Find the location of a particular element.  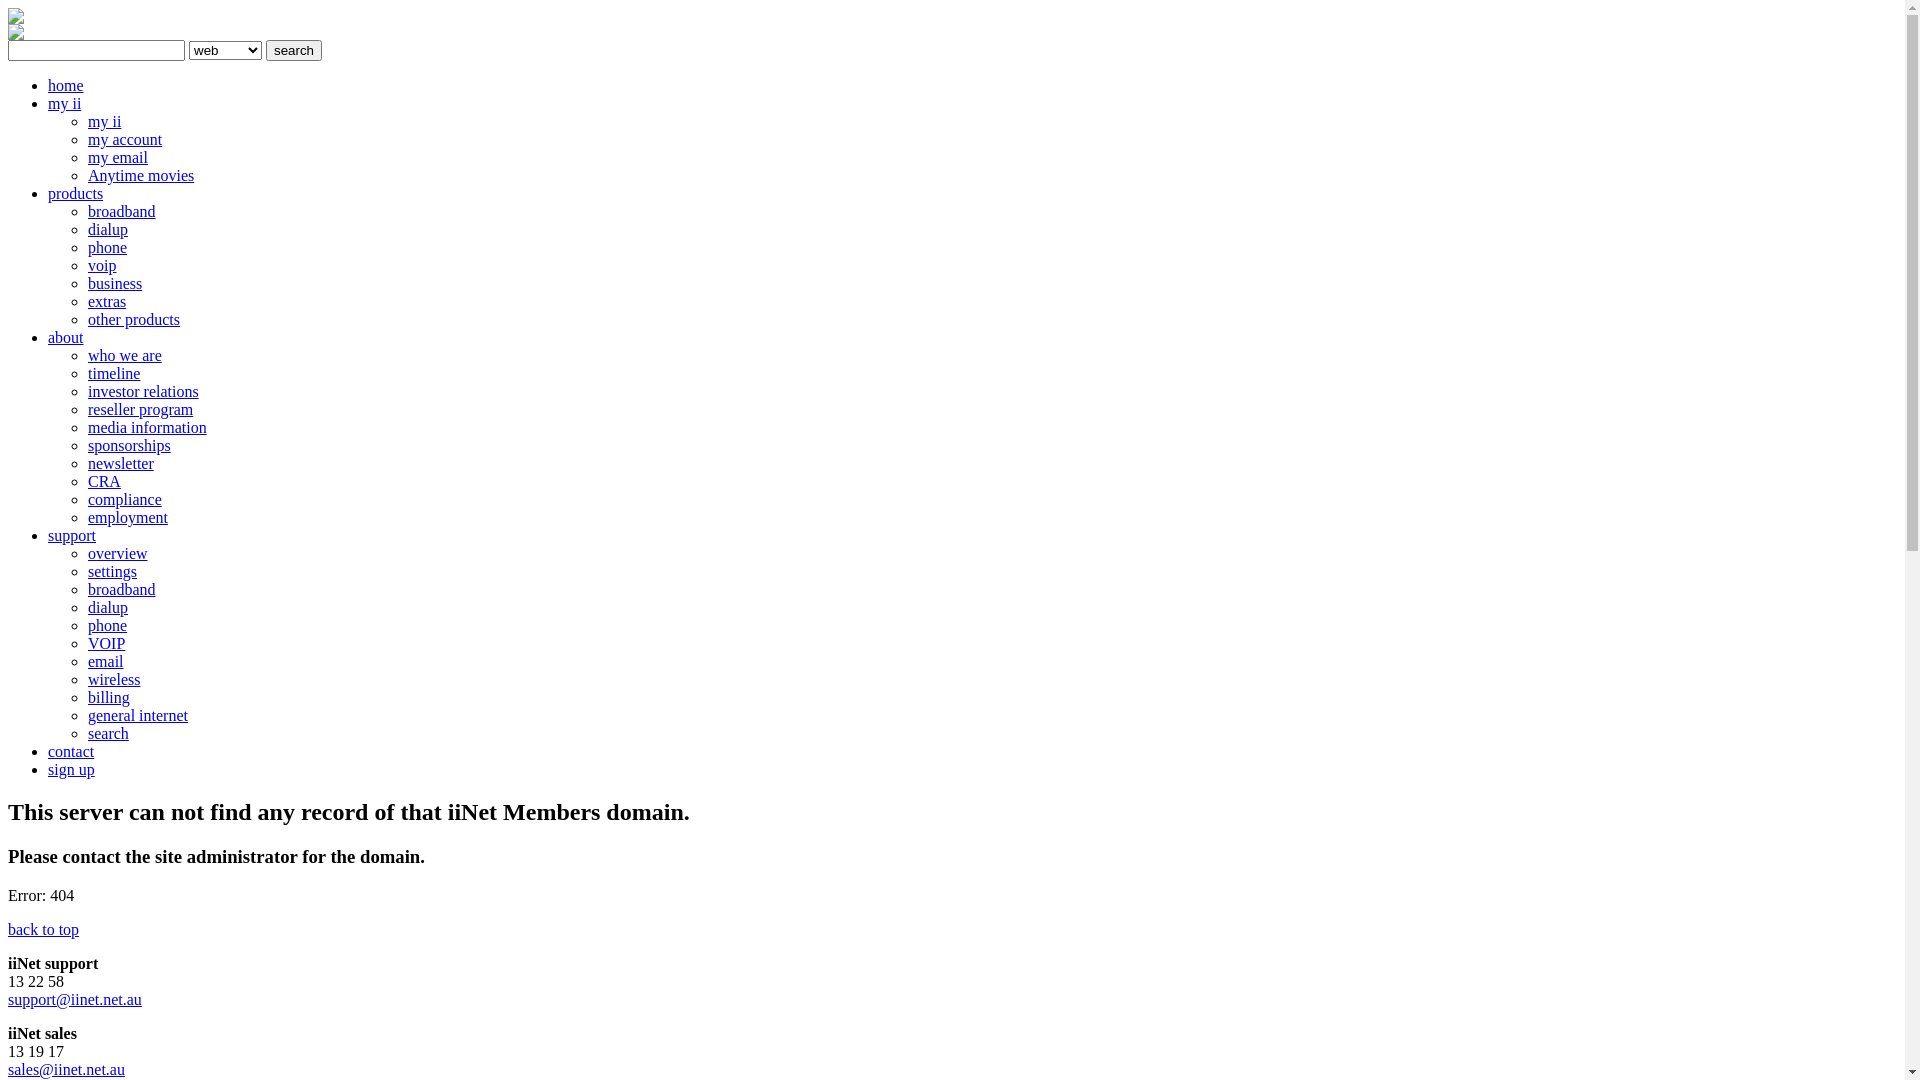

sign up is located at coordinates (72, 770).